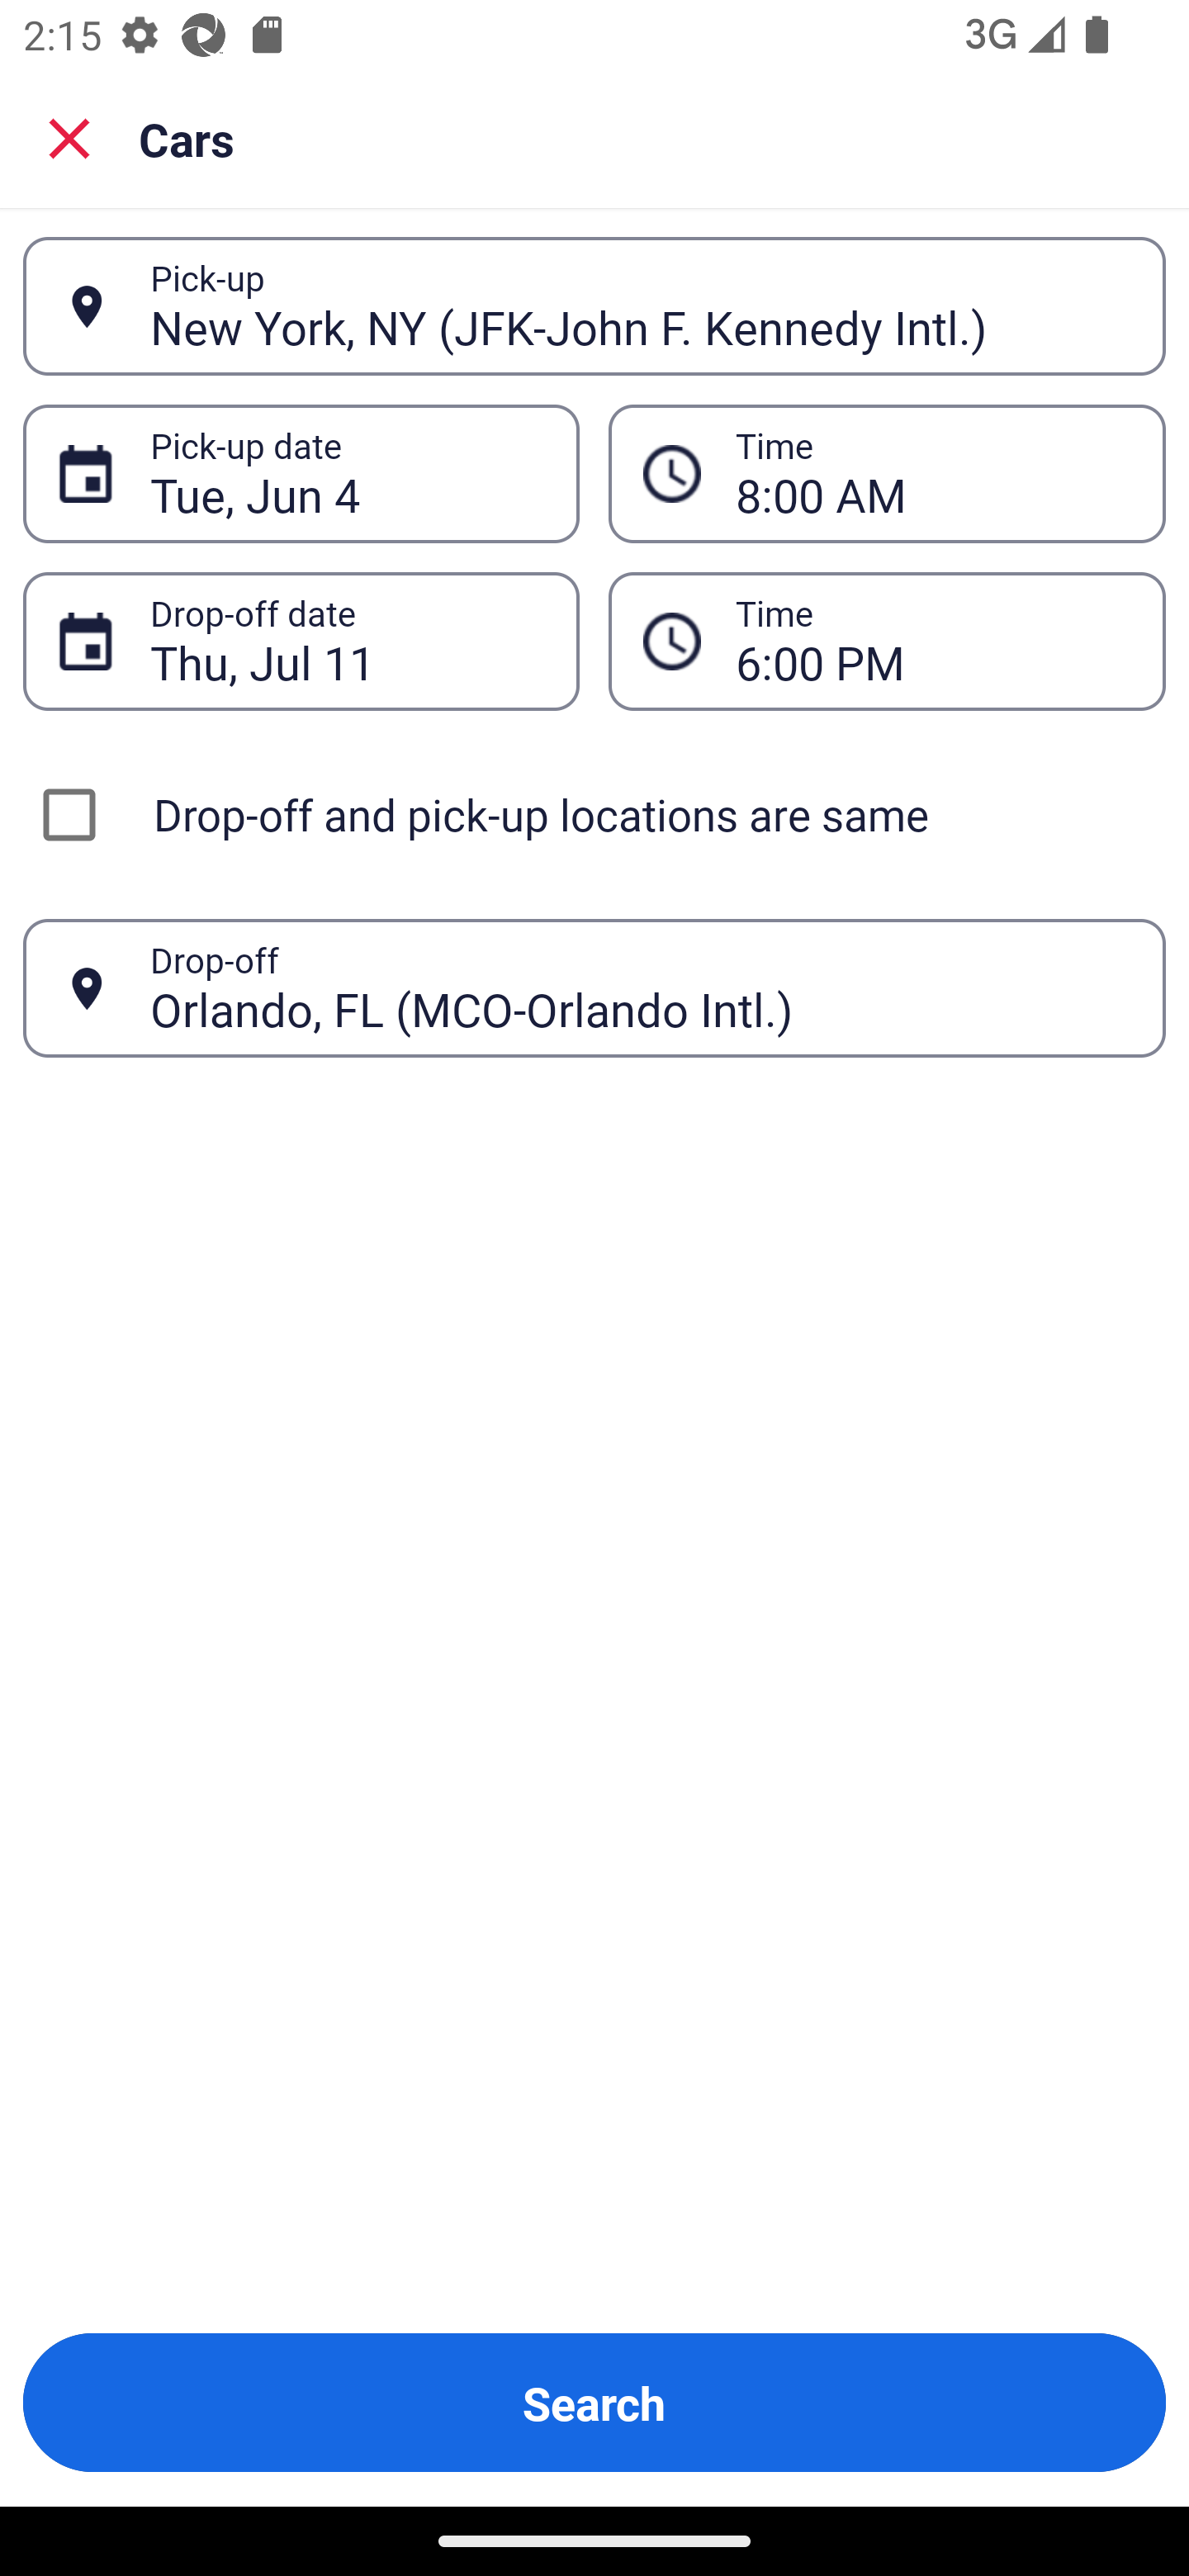 The height and width of the screenshot is (2576, 1189). I want to click on Tue, Jun 4 Pick-up date, so click(301, 474).